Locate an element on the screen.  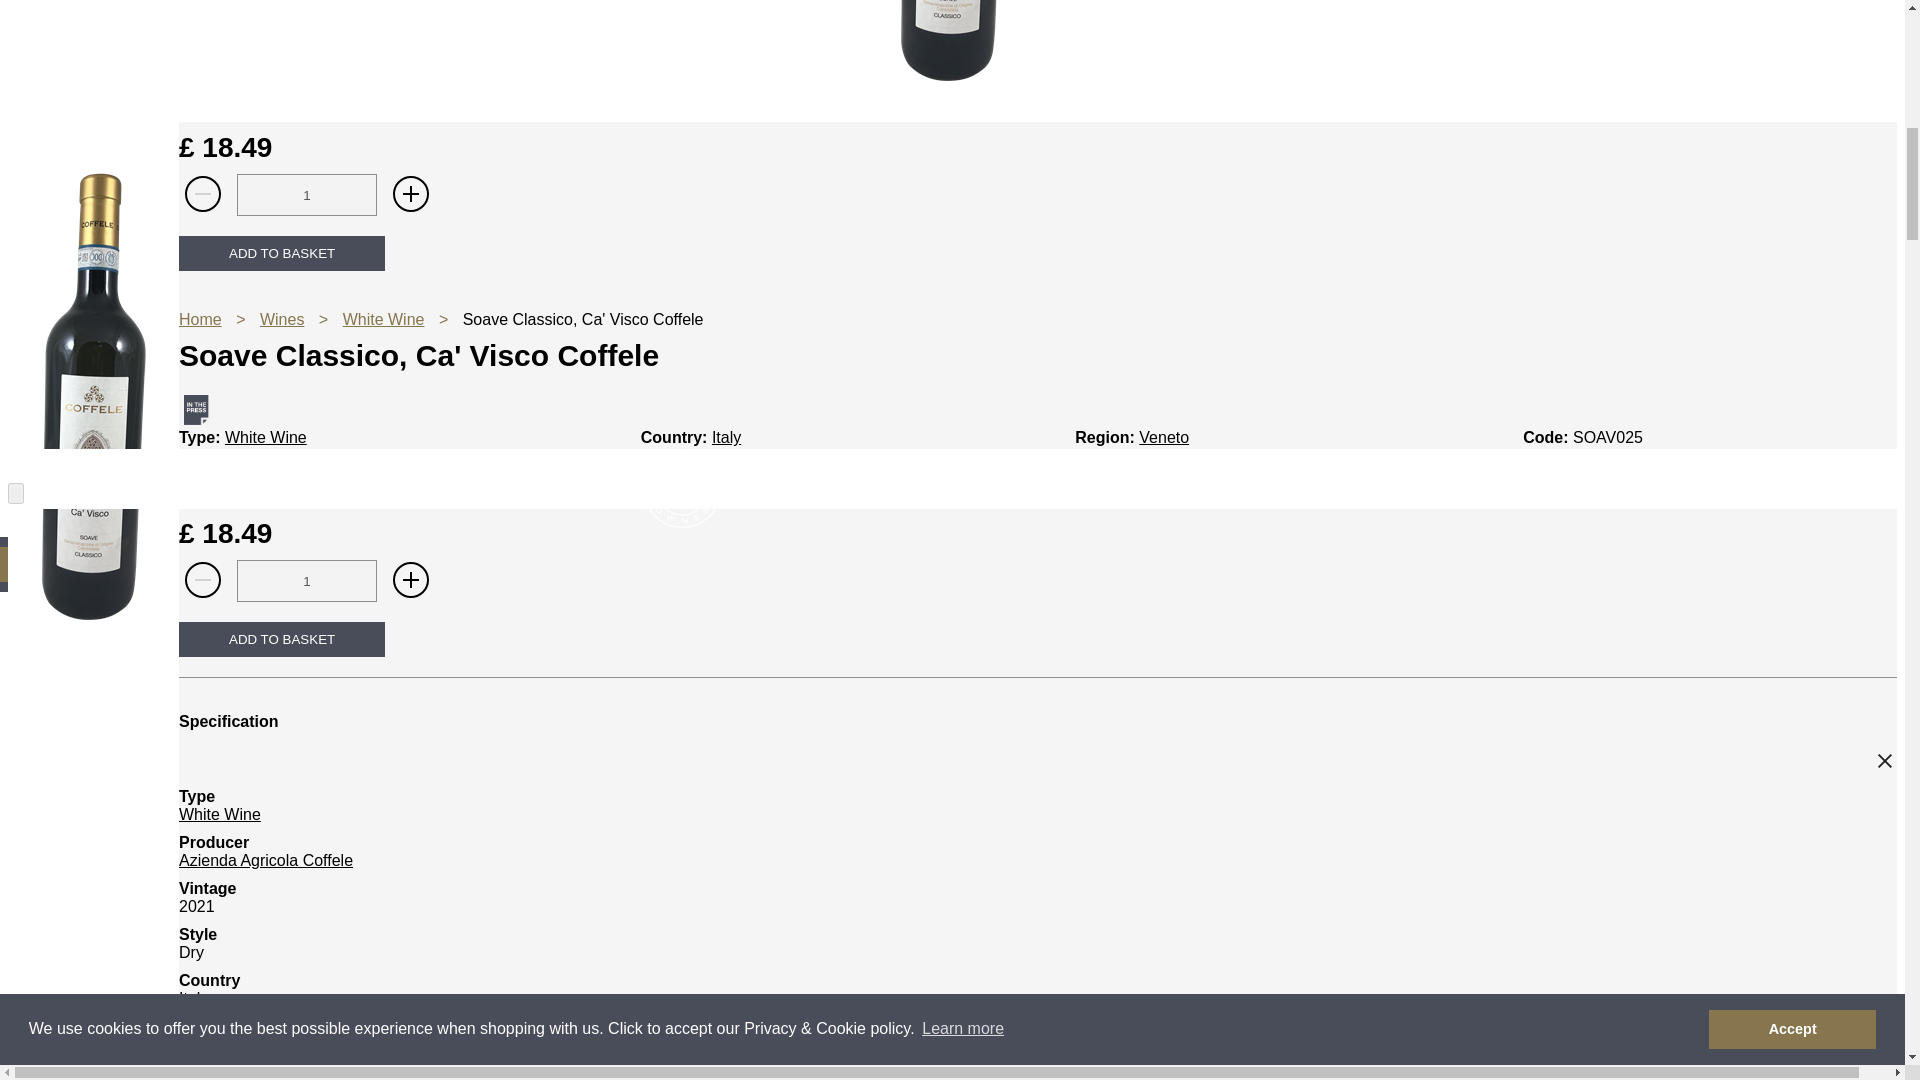
In The Press is located at coordinates (196, 410).